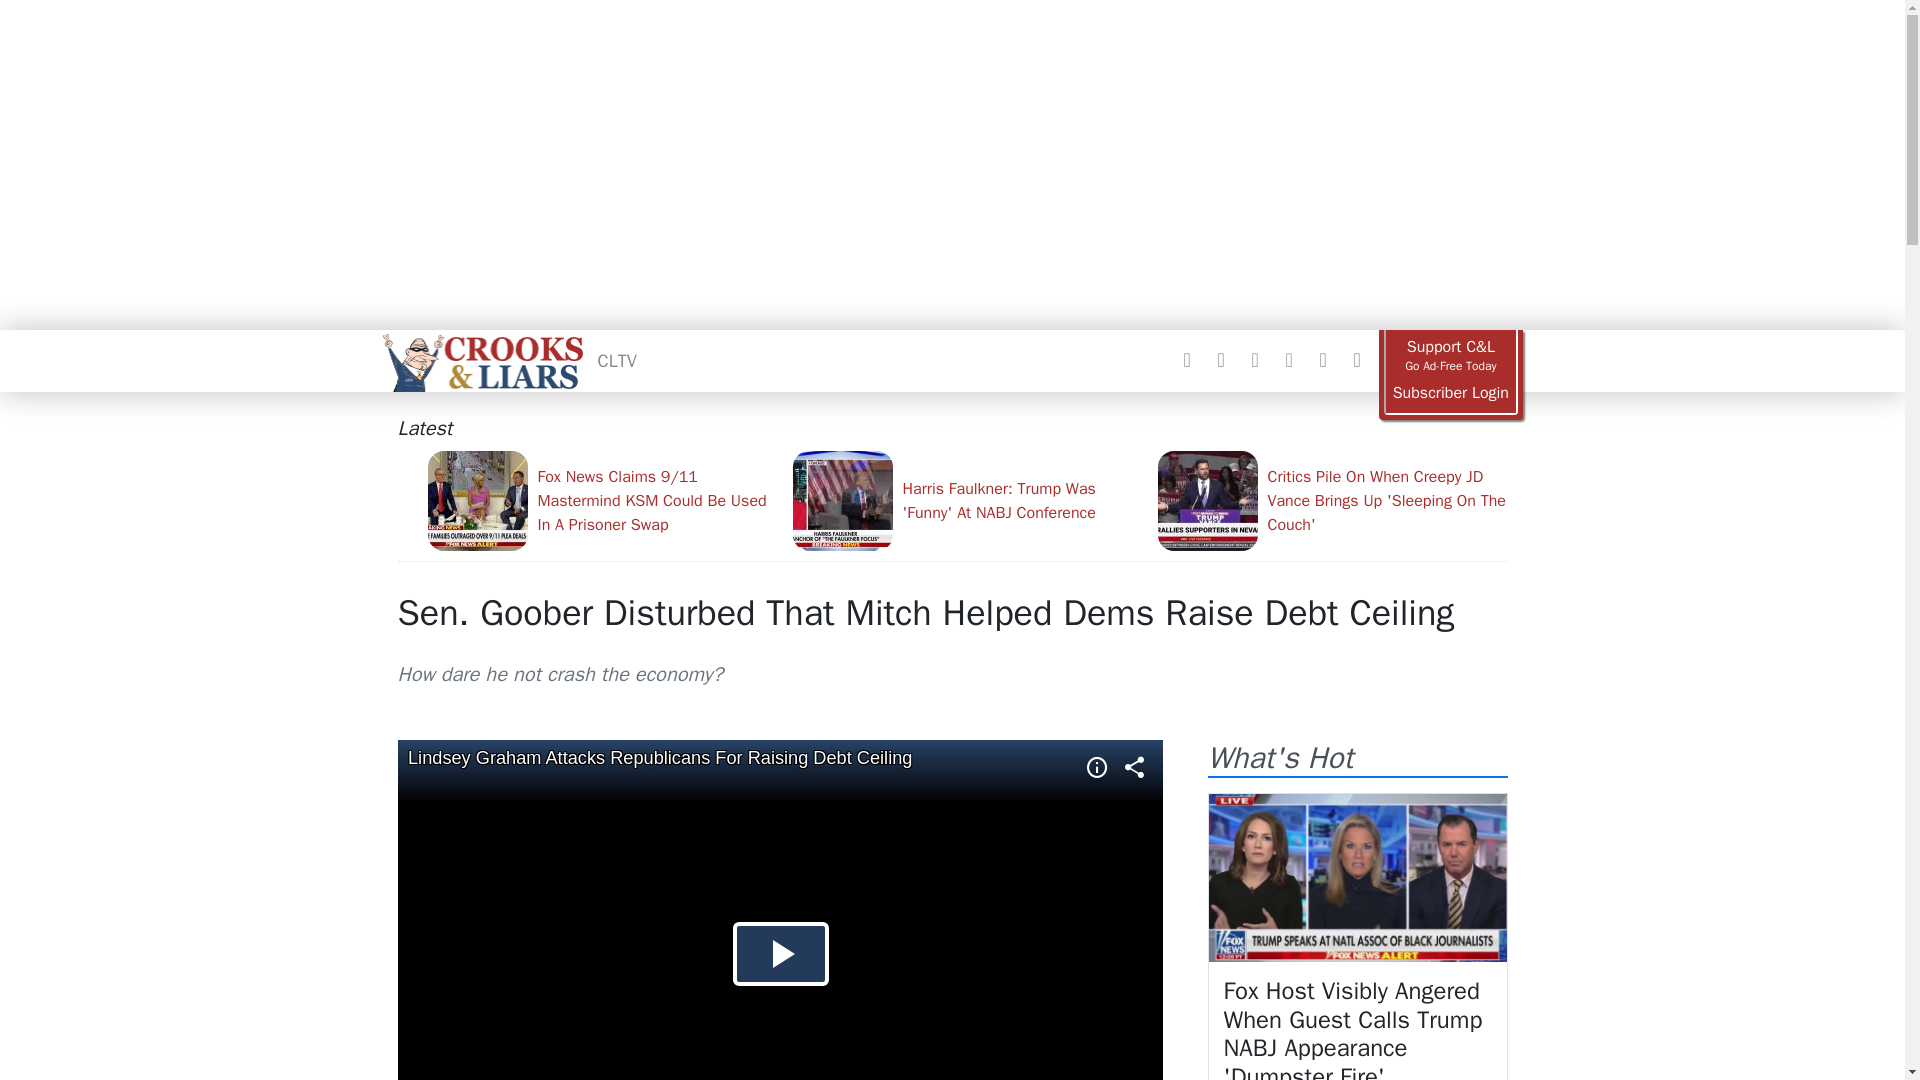 The width and height of the screenshot is (1920, 1080). What do you see at coordinates (1450, 356) in the screenshot?
I see `Go ad free today!` at bounding box center [1450, 356].